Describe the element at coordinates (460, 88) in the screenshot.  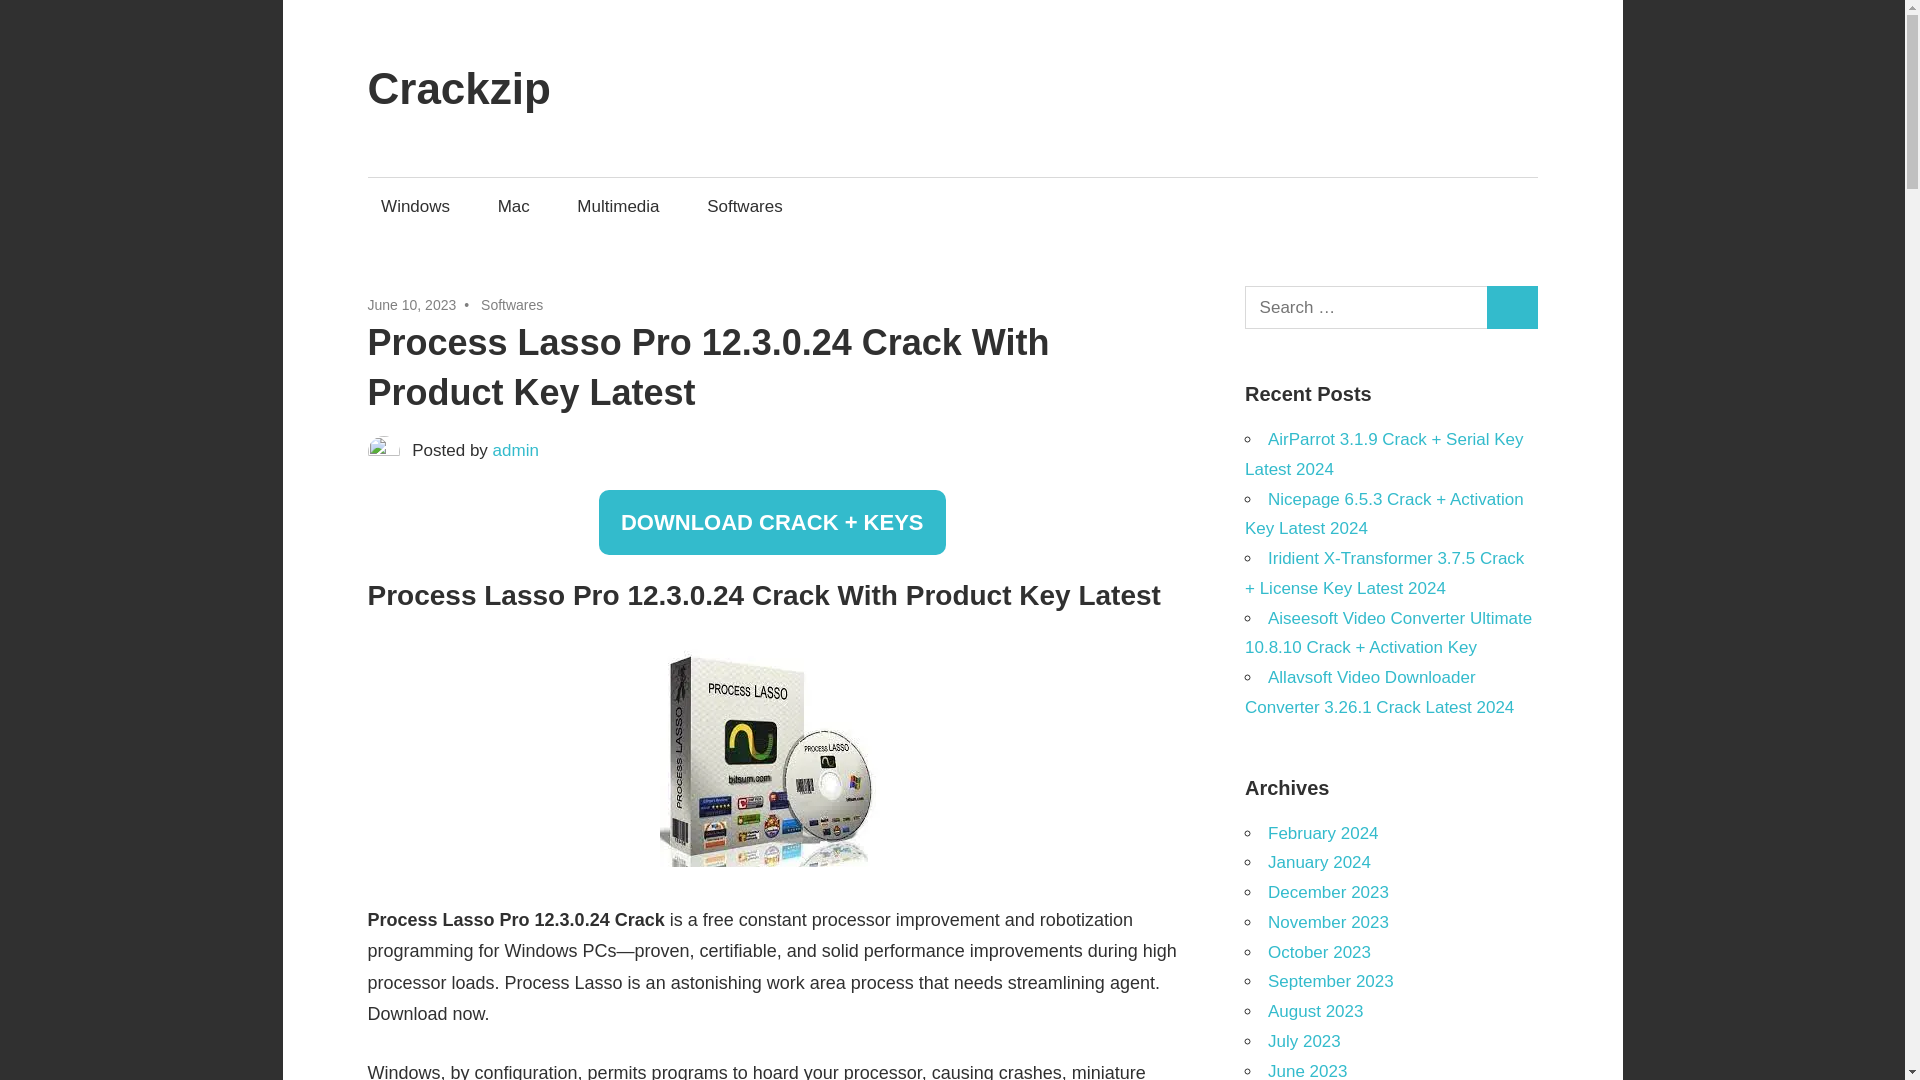
I see `Crackzip` at that location.